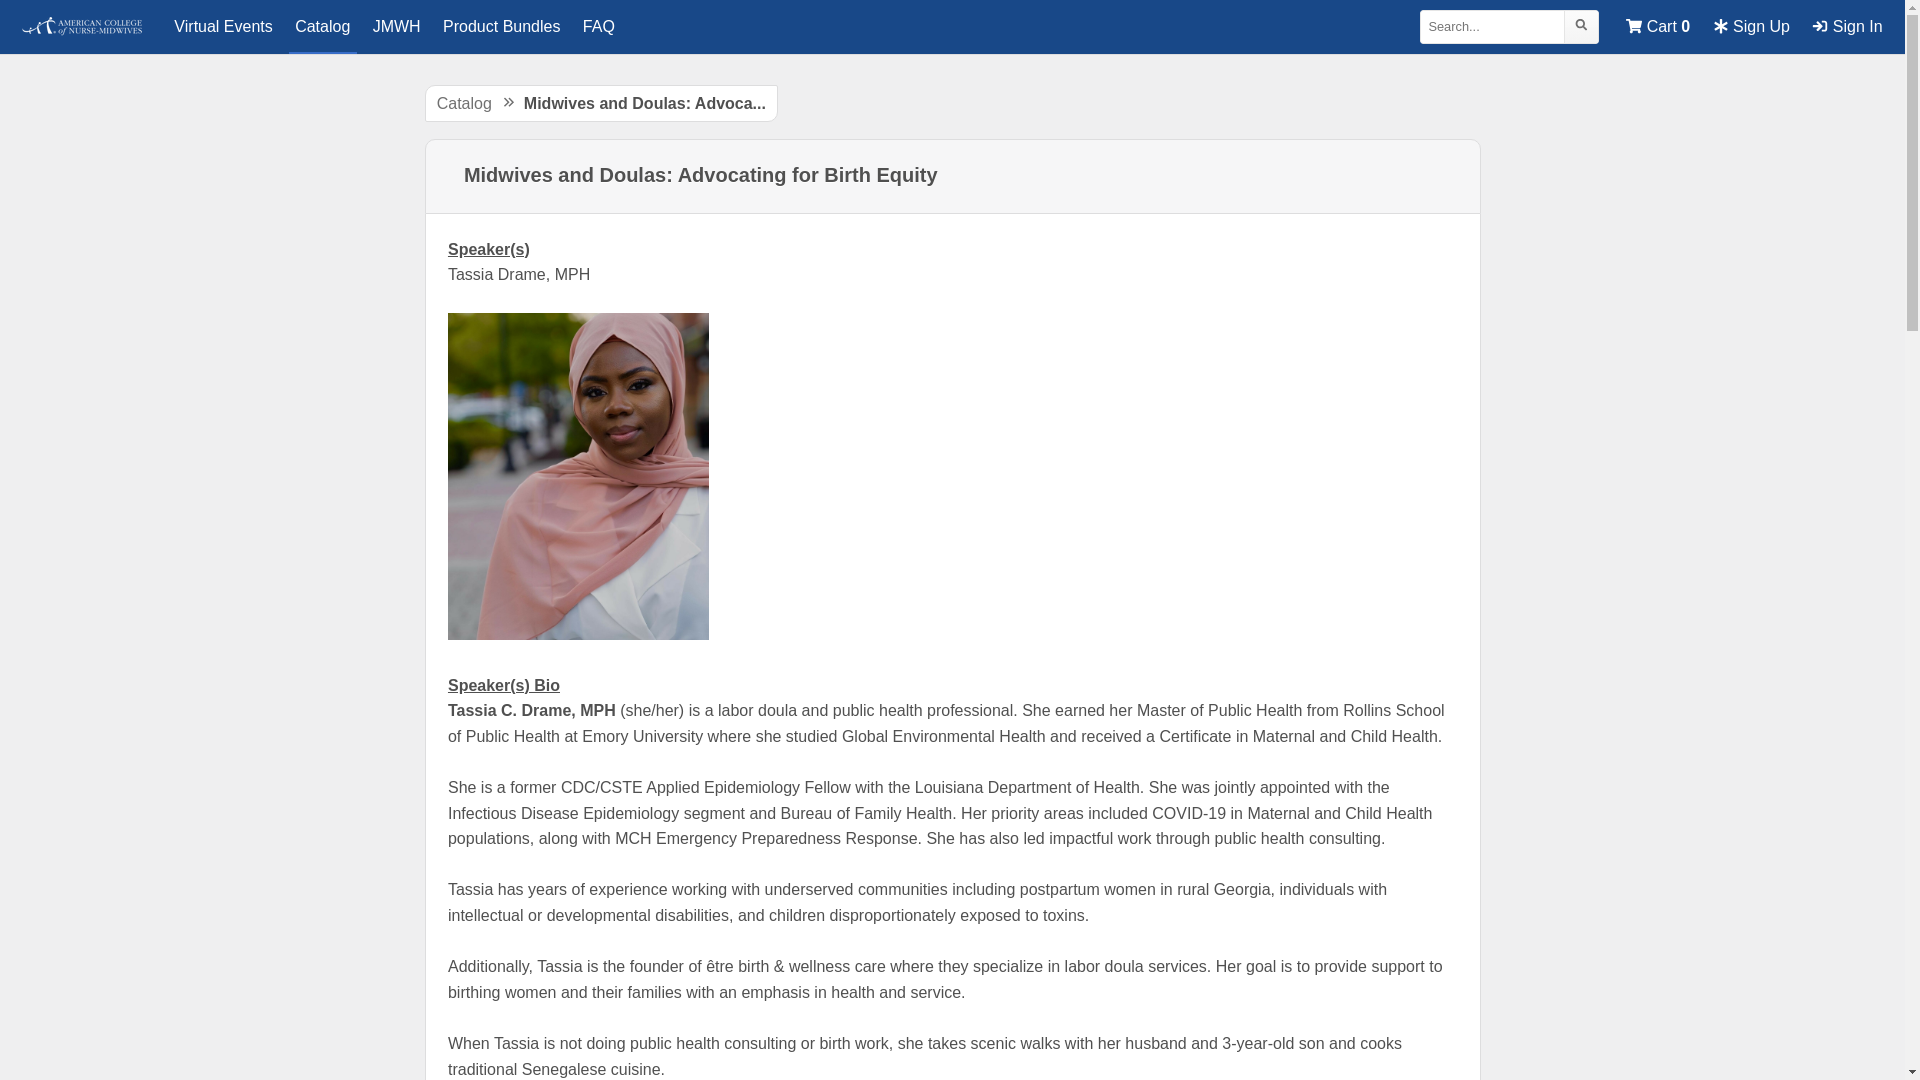  I want to click on JMWH, so click(396, 27).